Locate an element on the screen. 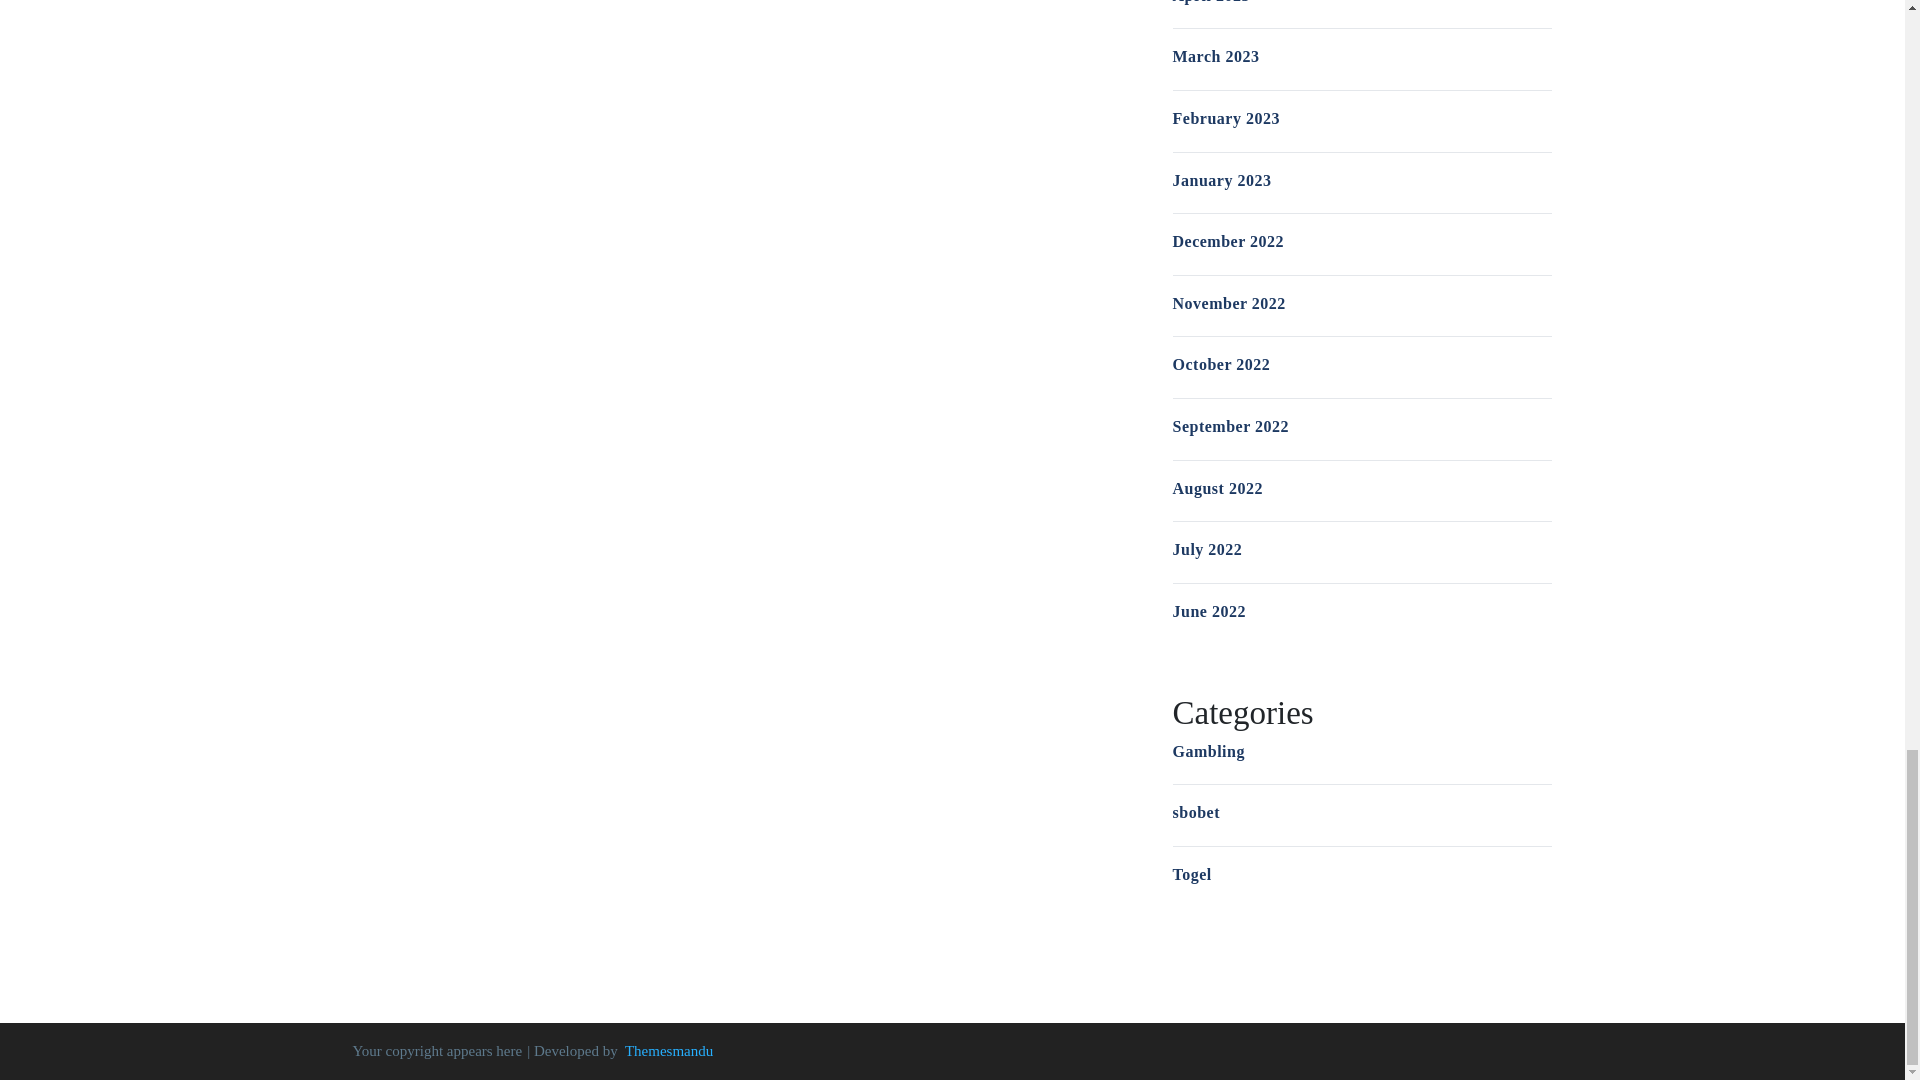 The image size is (1920, 1080). March 2023 is located at coordinates (1215, 56).